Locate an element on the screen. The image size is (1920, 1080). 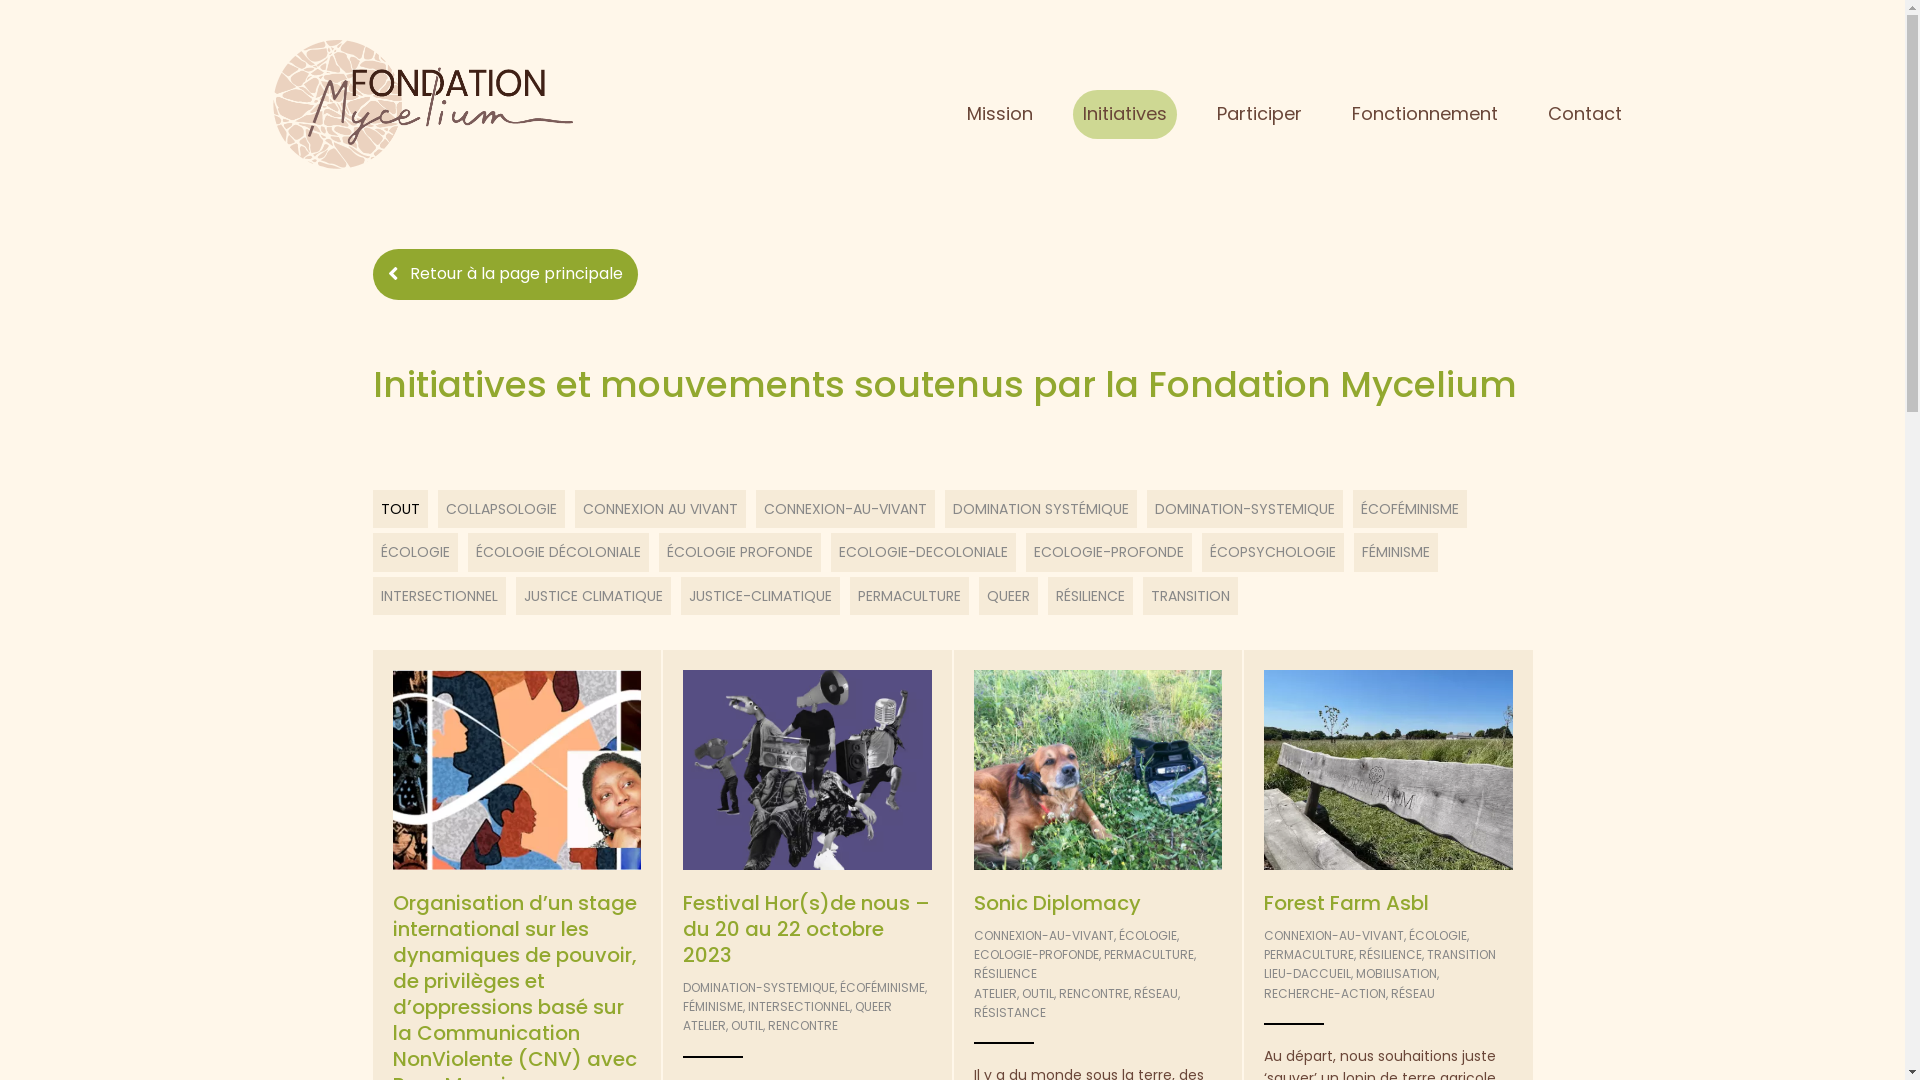
RECHERCHE-ACTION is located at coordinates (1325, 994).